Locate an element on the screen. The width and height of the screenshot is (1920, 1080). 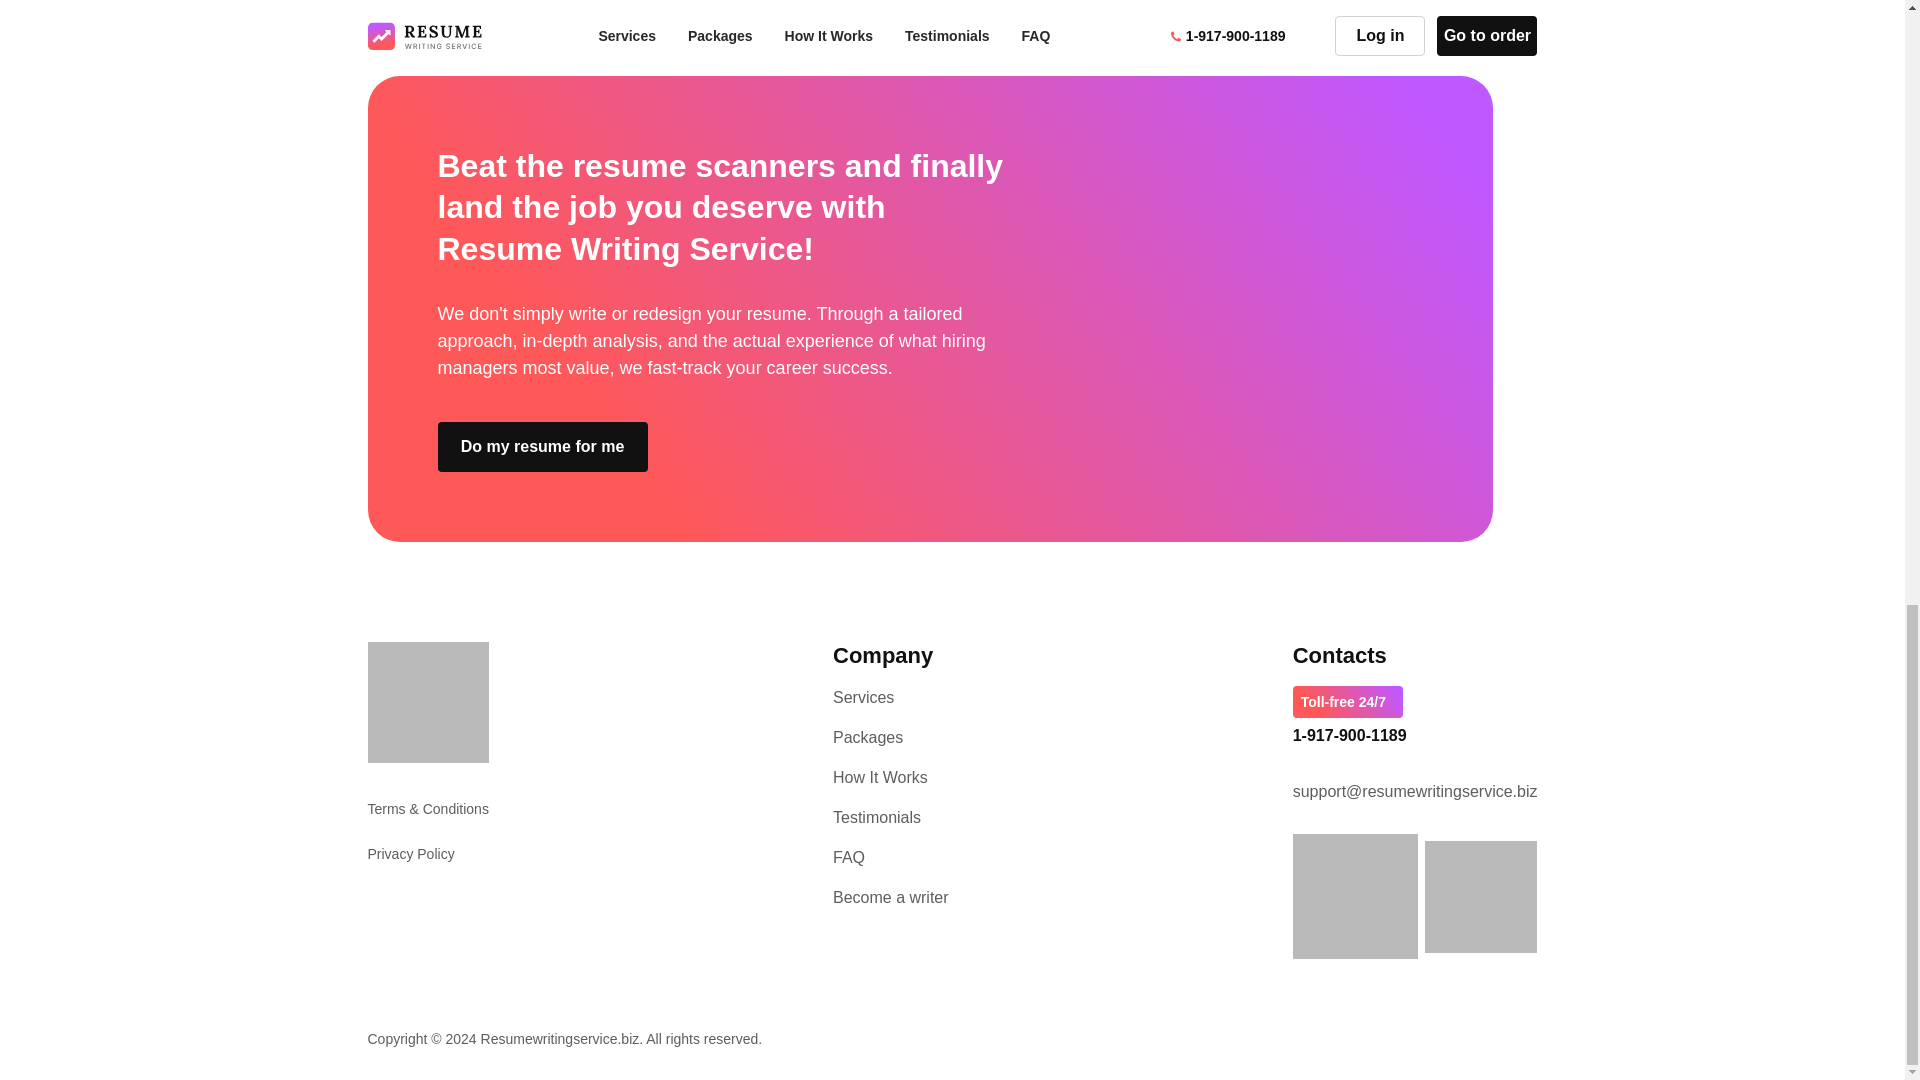
Services is located at coordinates (864, 698).